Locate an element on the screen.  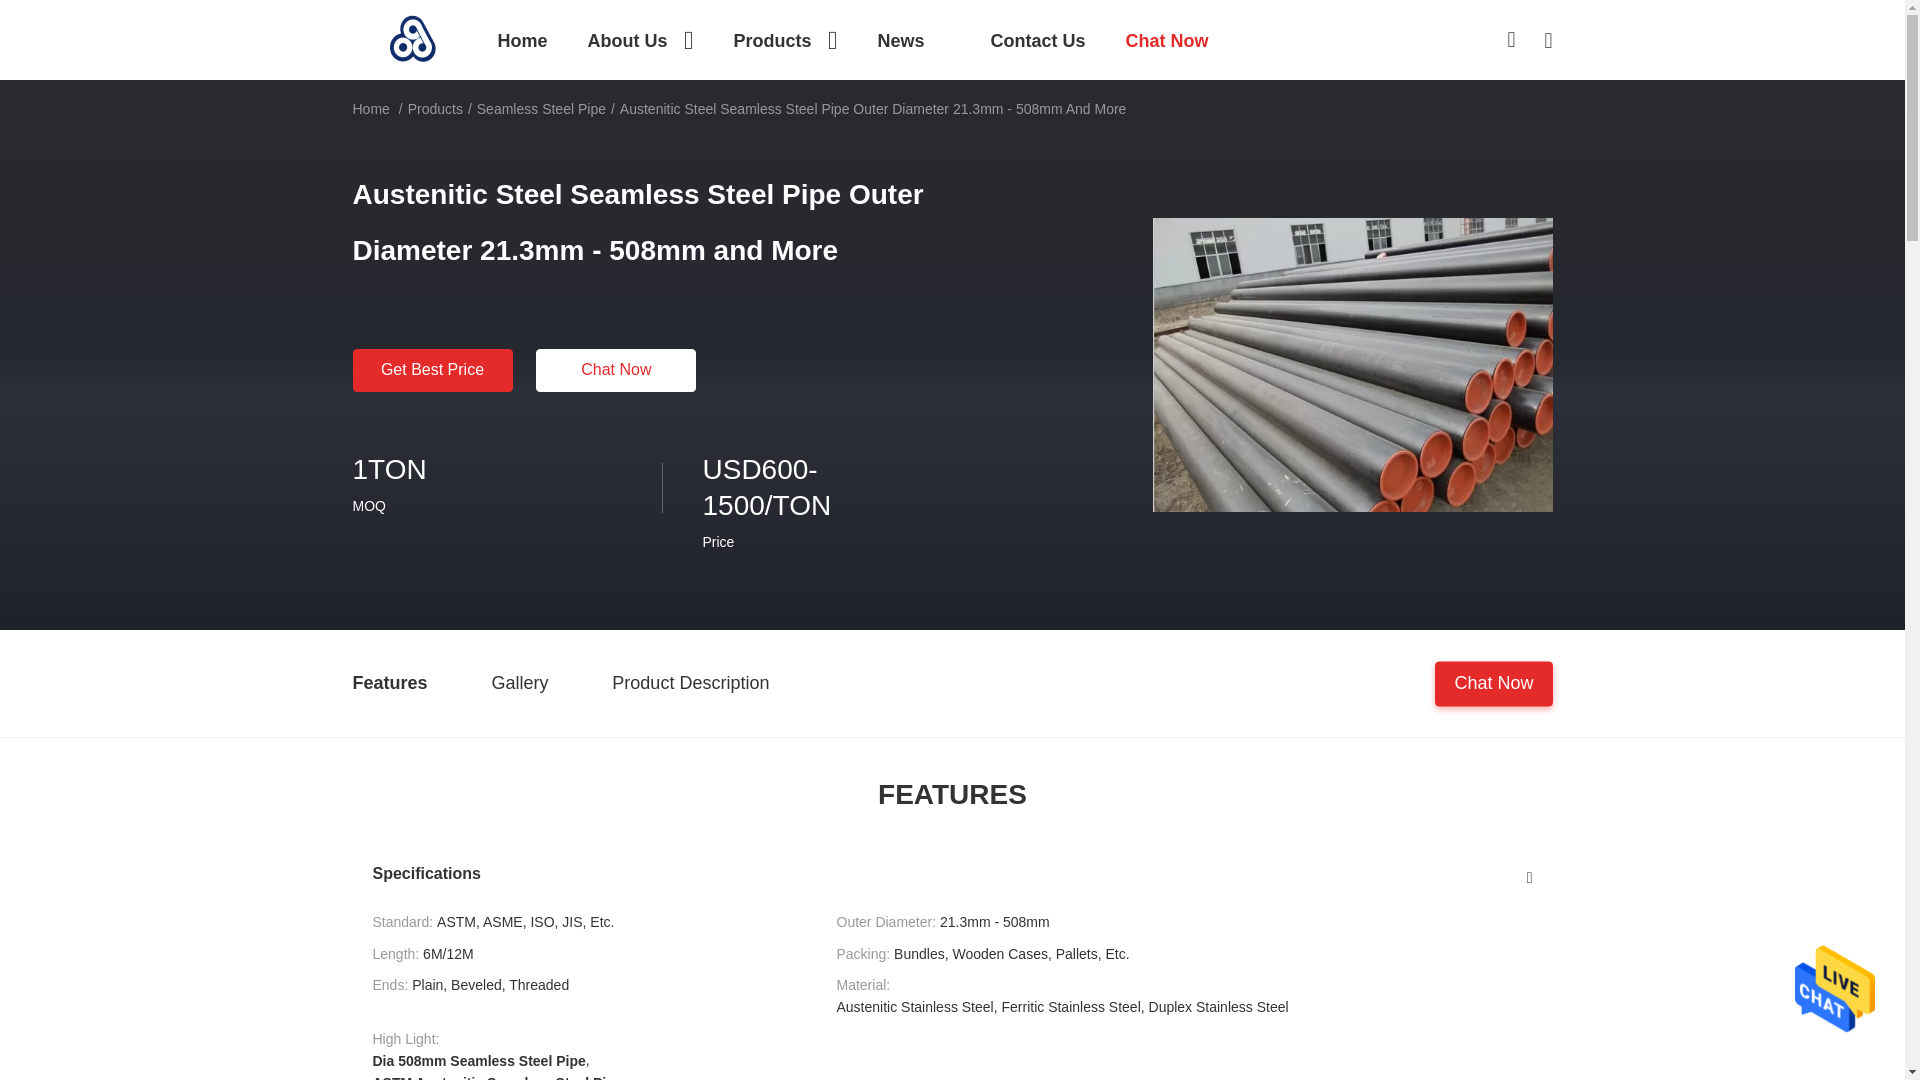
Joho Steel Co., Ltd is located at coordinates (412, 38).